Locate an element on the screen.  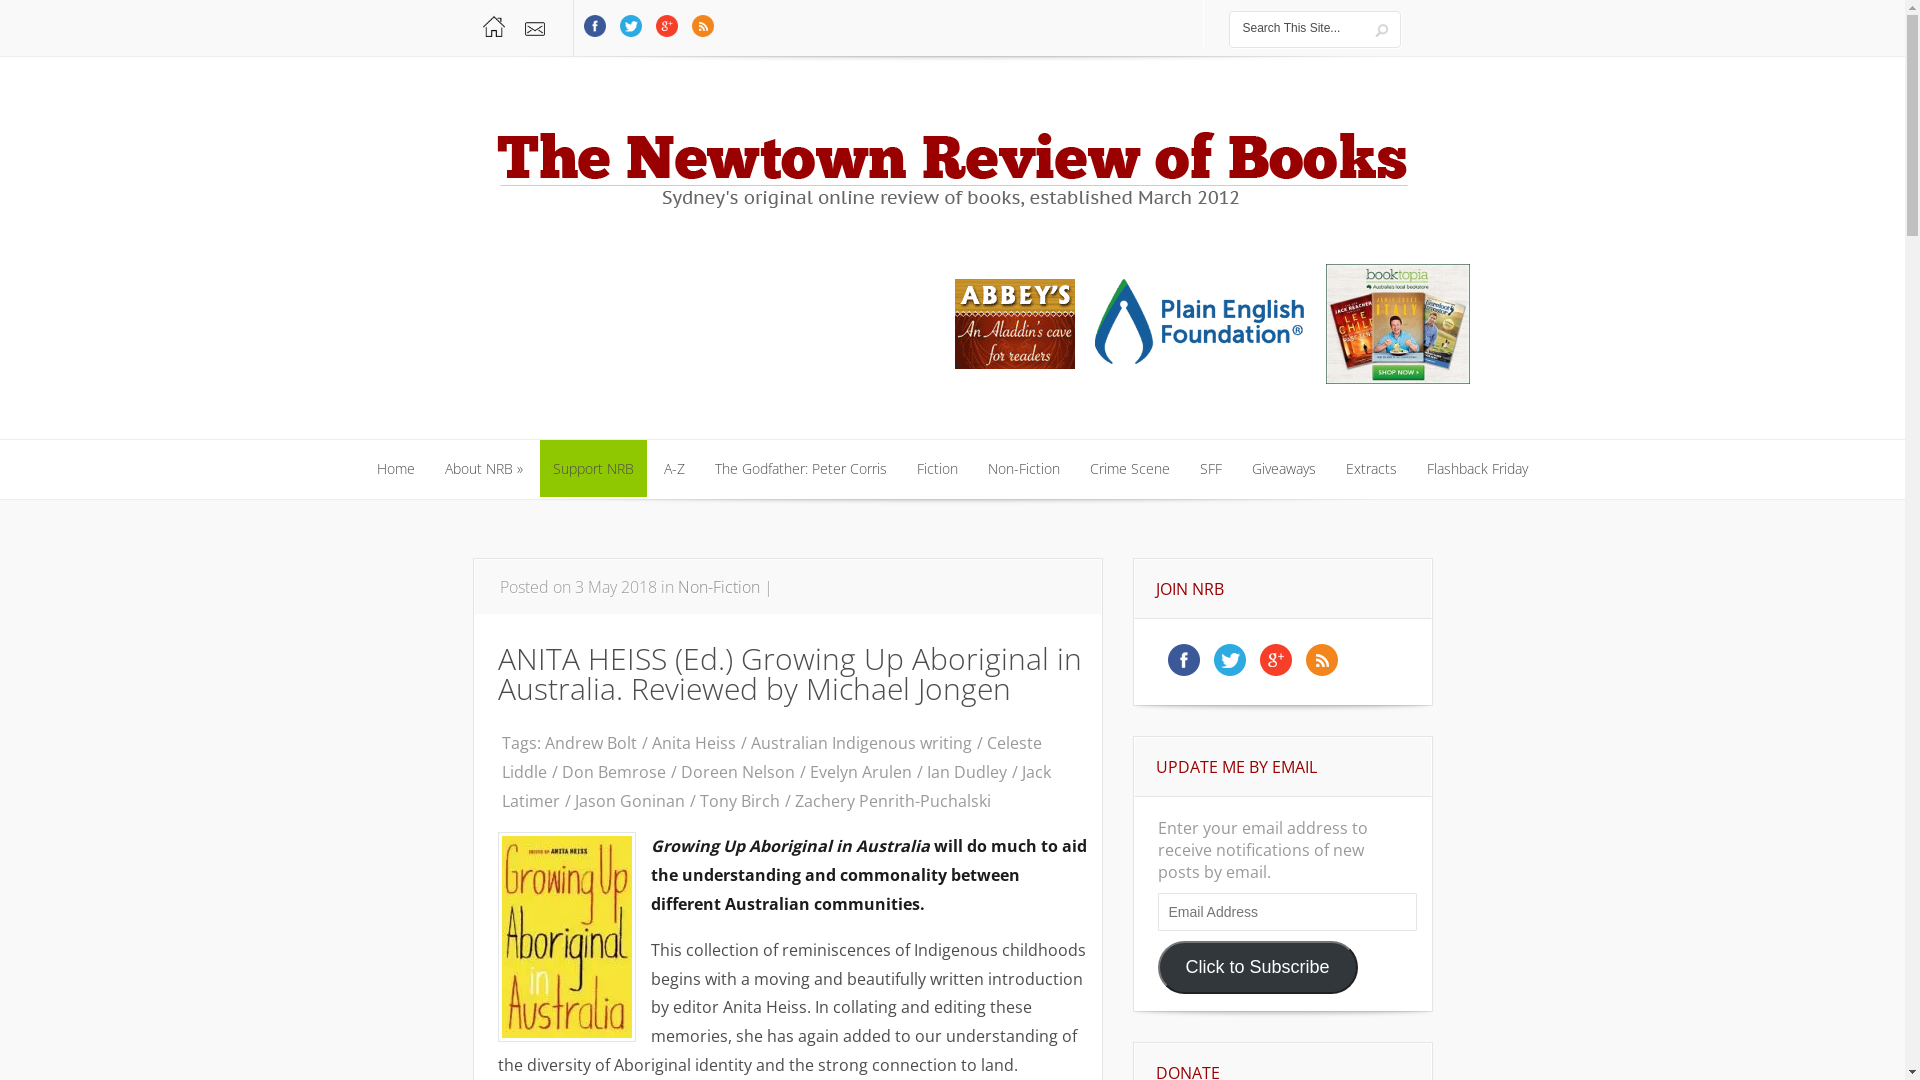
Evelyn Arulen is located at coordinates (864, 772).